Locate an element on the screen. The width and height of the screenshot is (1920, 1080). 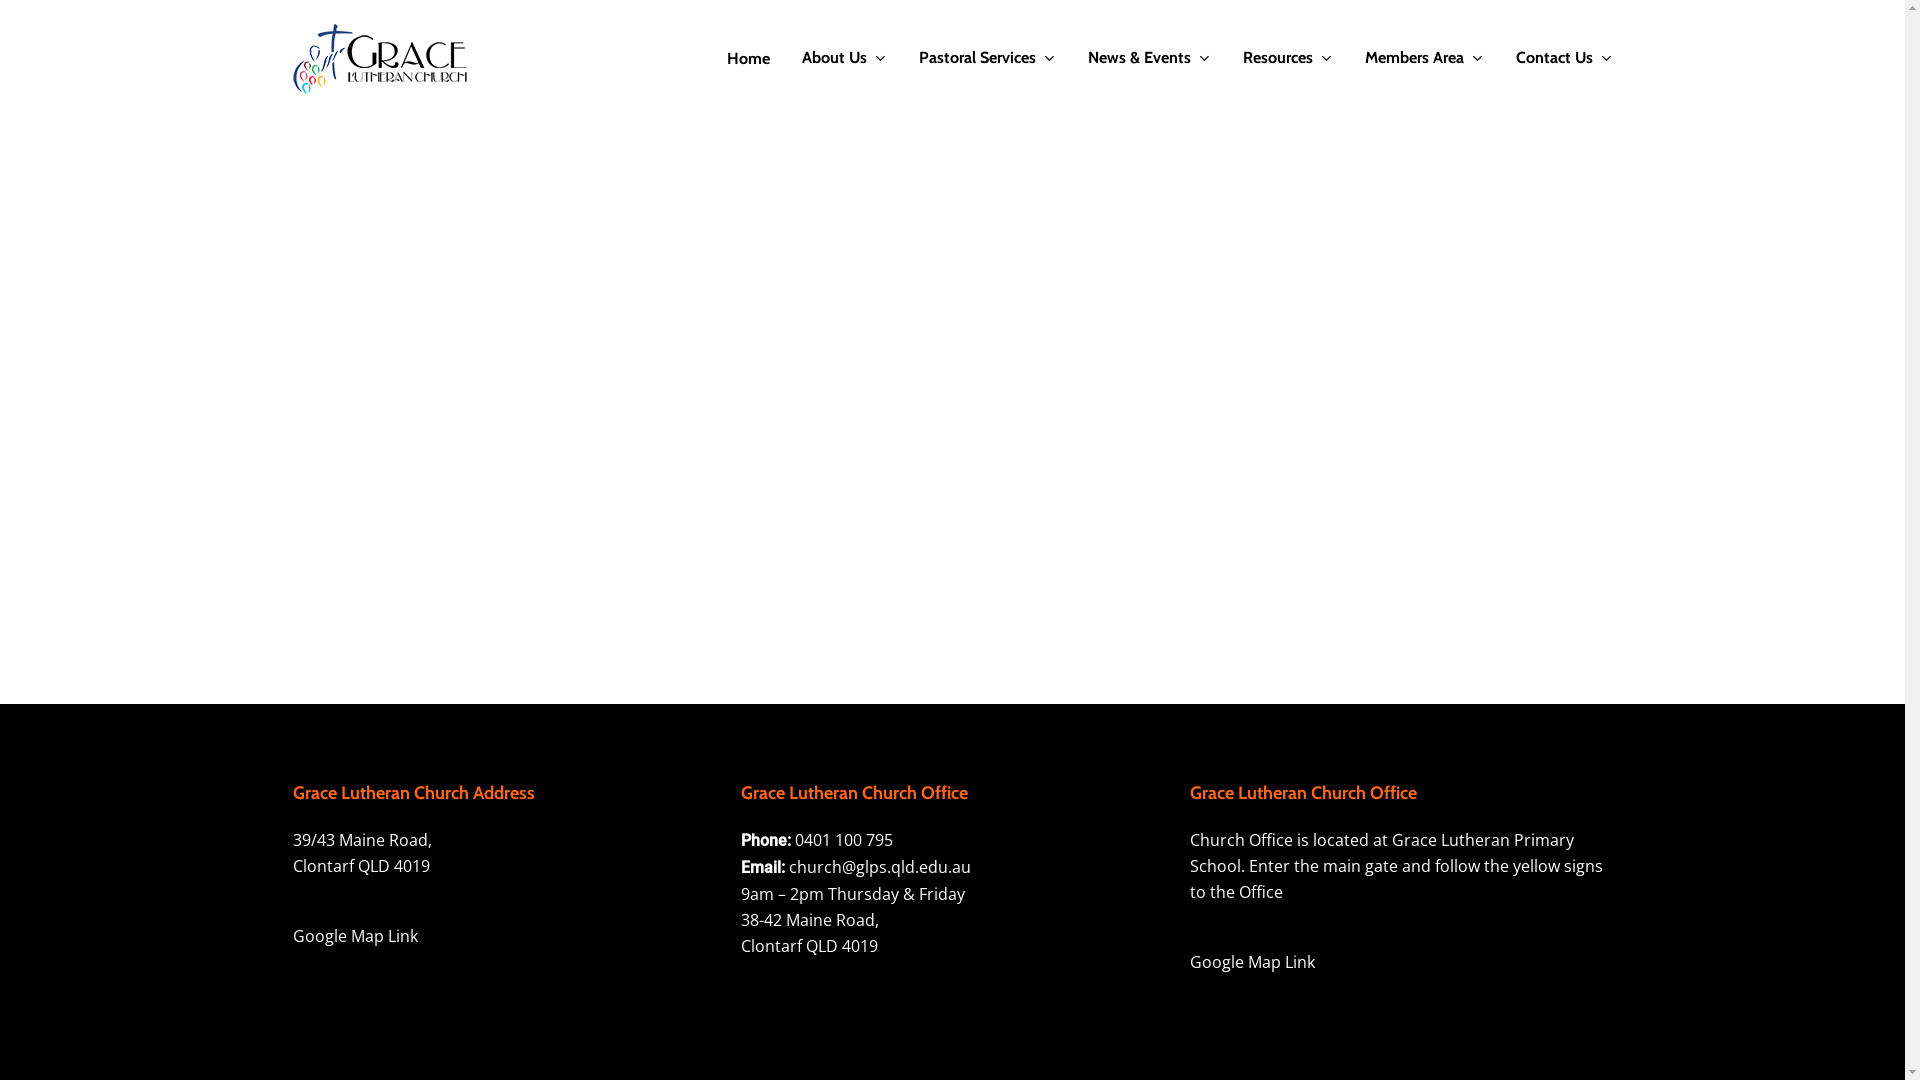
Resources is located at coordinates (1287, 58).